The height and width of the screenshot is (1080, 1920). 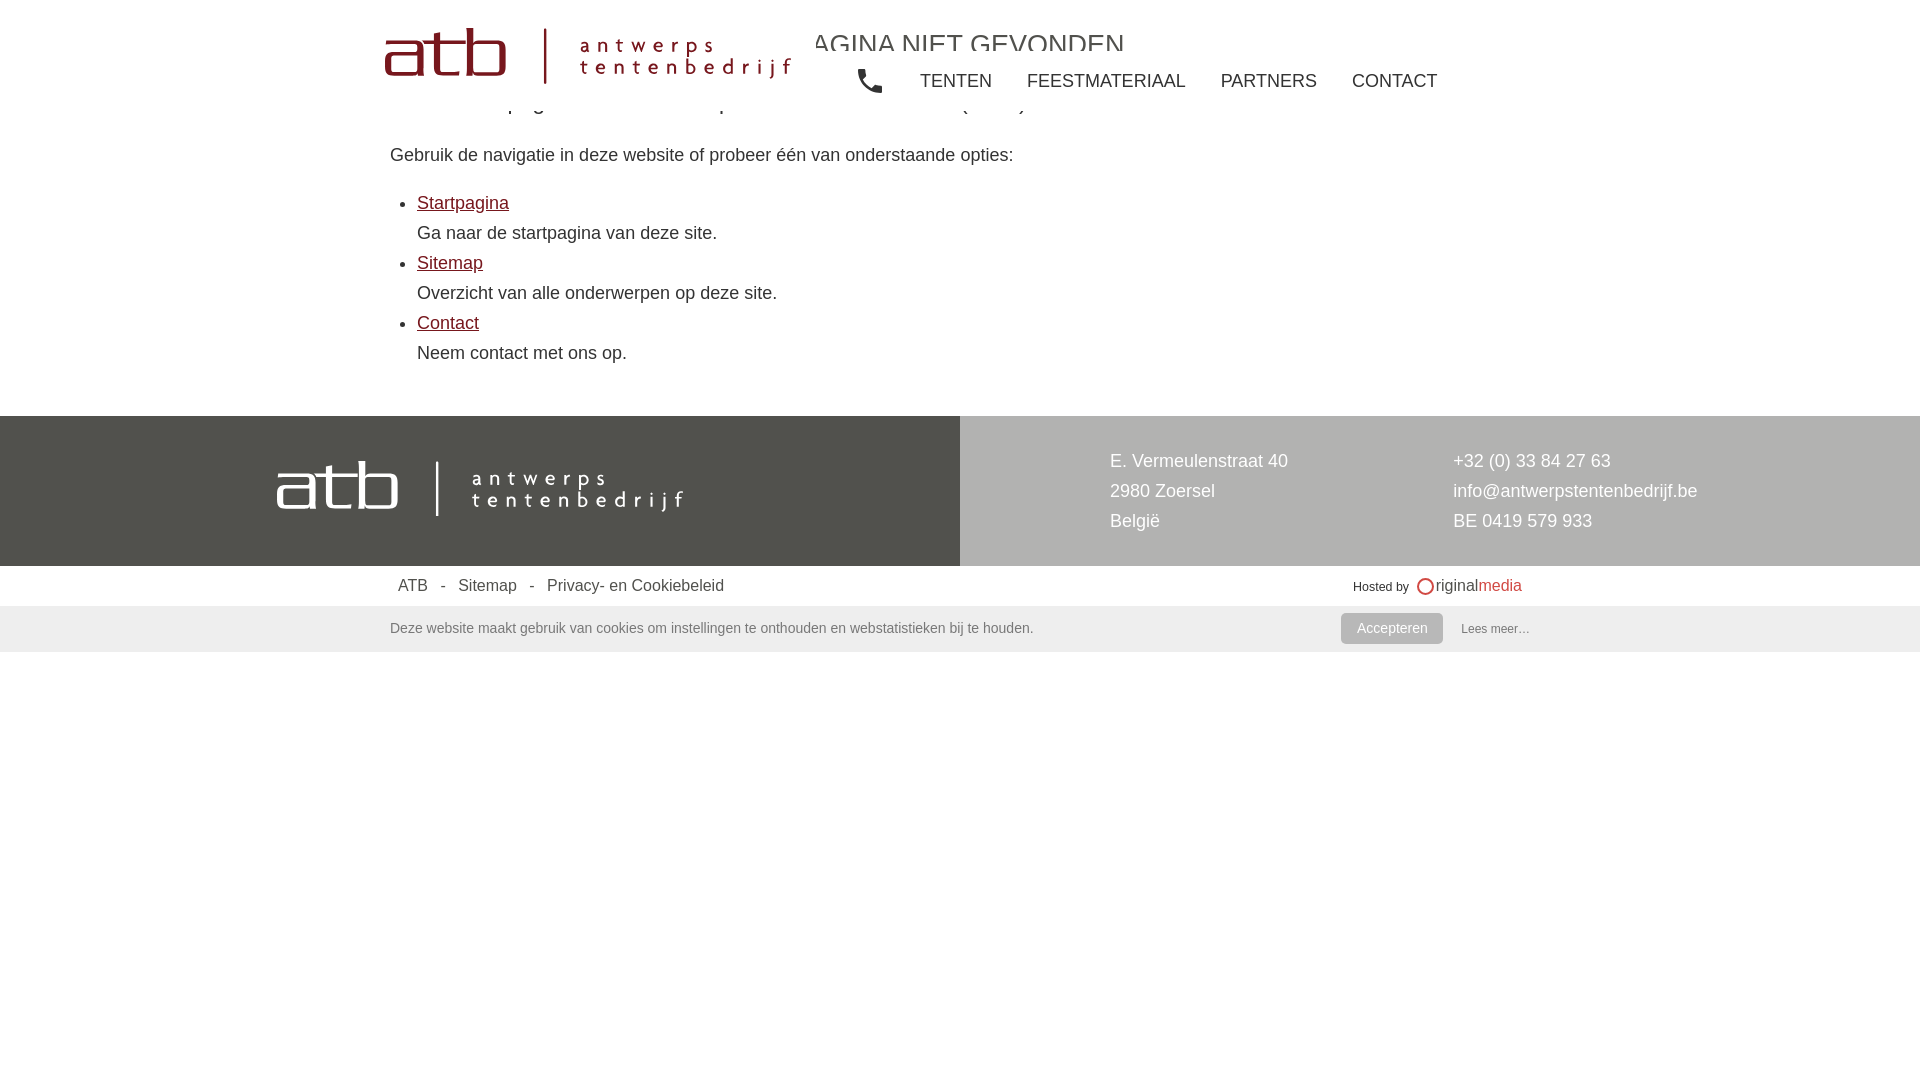 What do you see at coordinates (482, 586) in the screenshot?
I see `Sitemap` at bounding box center [482, 586].